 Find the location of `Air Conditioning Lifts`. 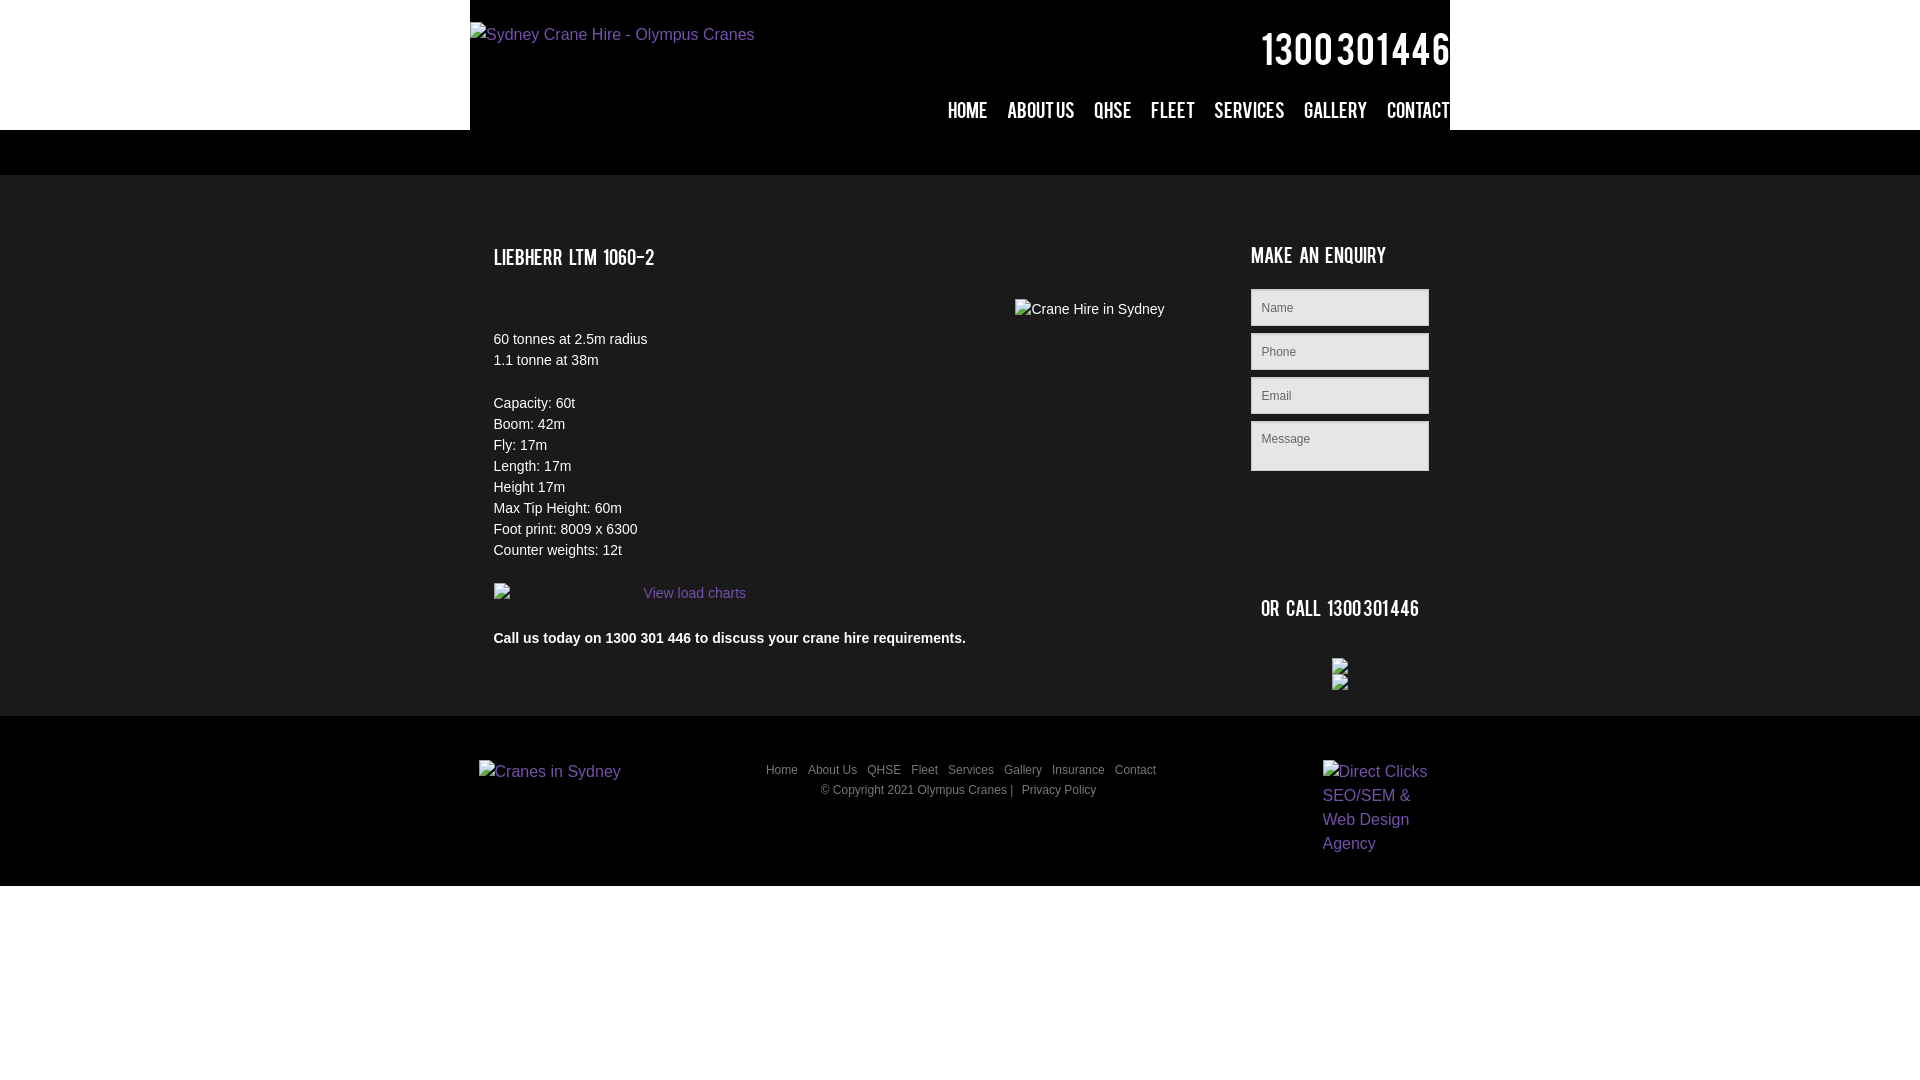

Air Conditioning Lifts is located at coordinates (1190, 168).